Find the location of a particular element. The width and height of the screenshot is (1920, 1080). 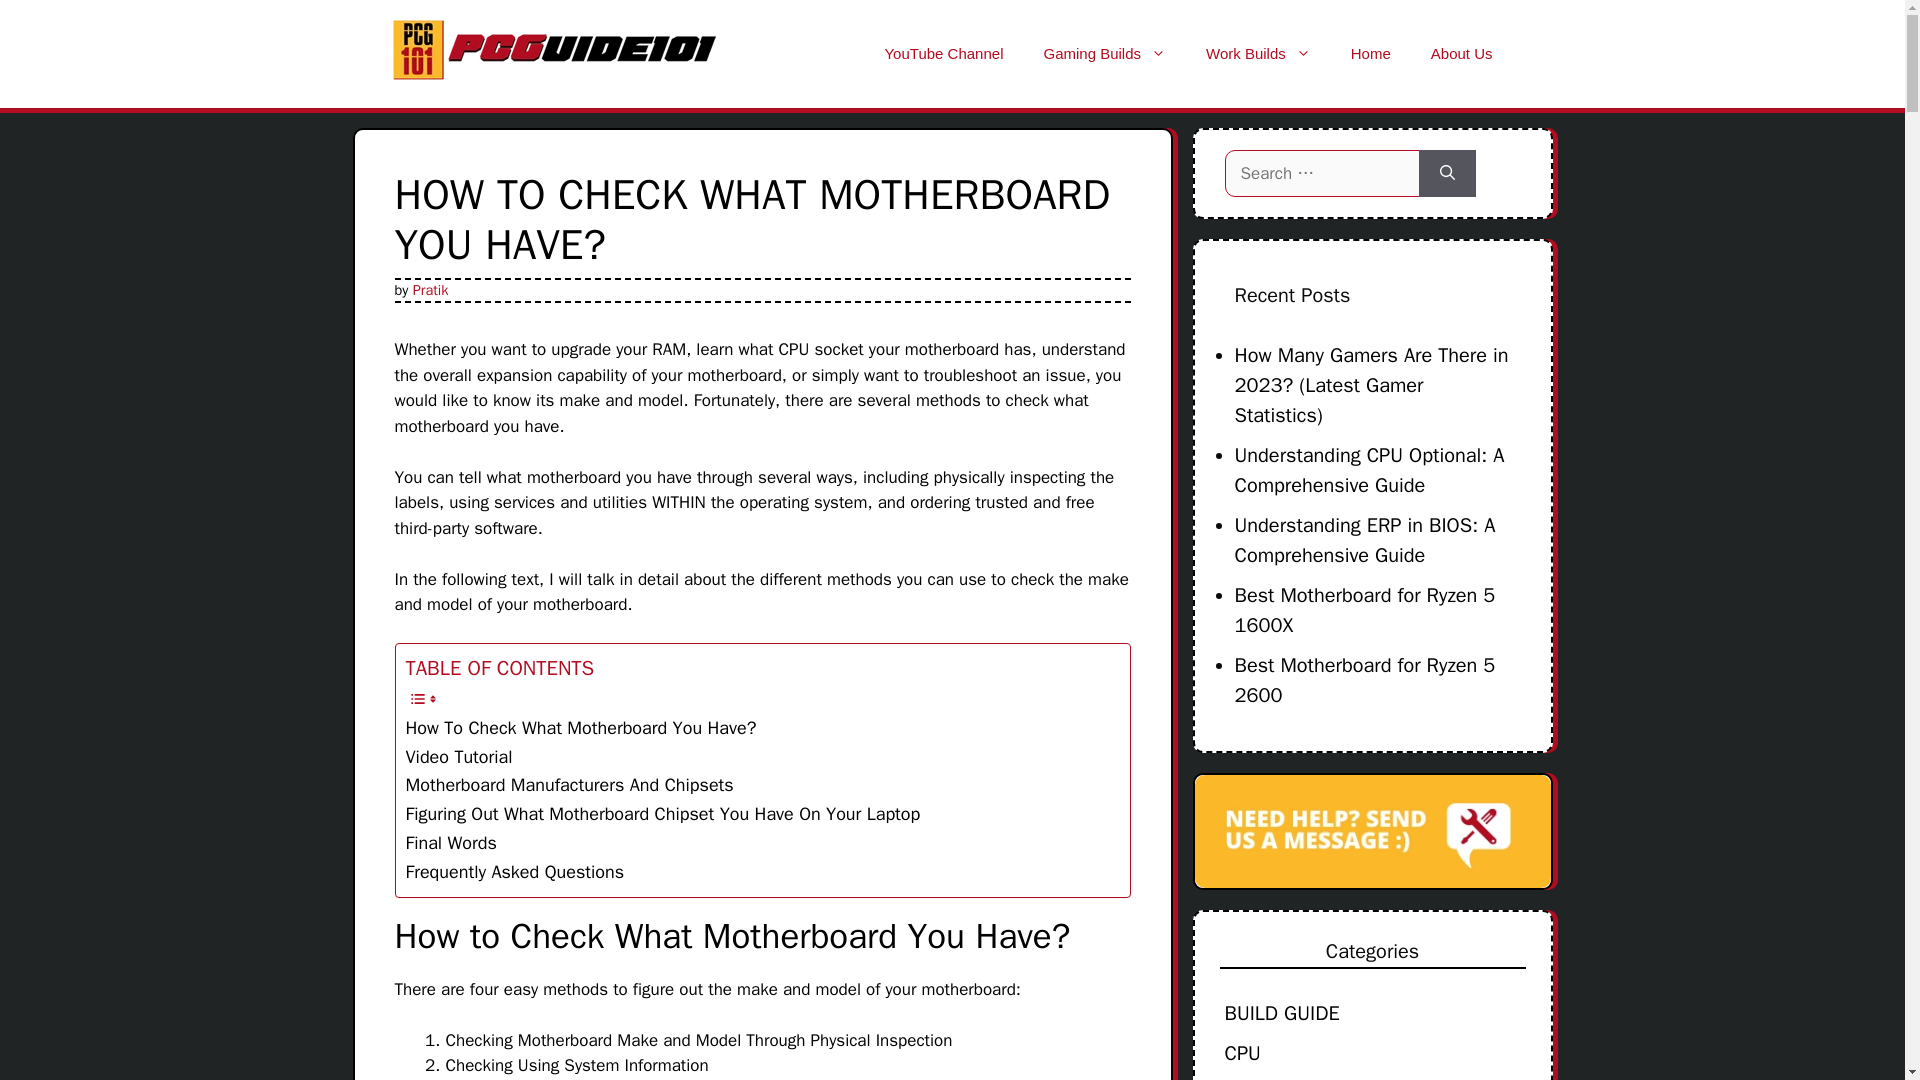

How to Check What Motherboard You Have? is located at coordinates (580, 728).